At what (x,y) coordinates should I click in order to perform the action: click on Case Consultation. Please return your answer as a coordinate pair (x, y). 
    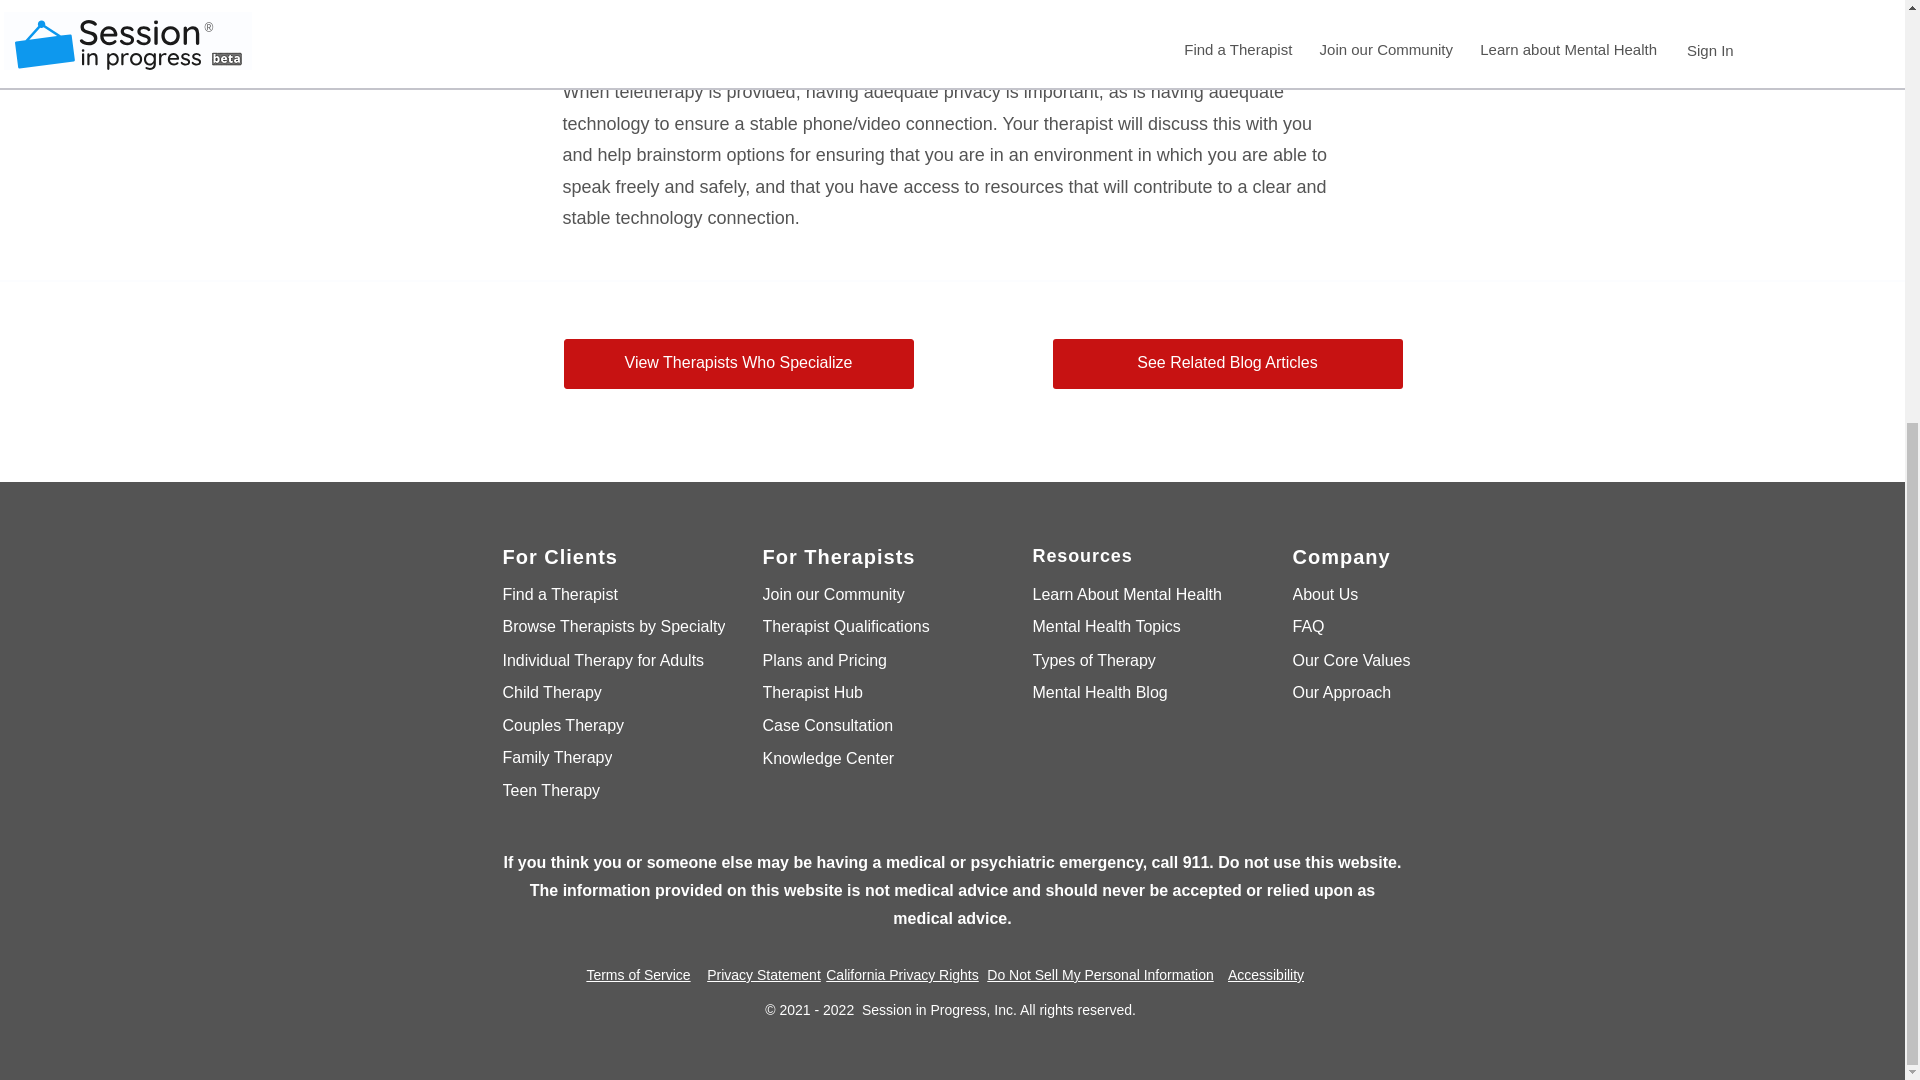
    Looking at the image, I should click on (868, 724).